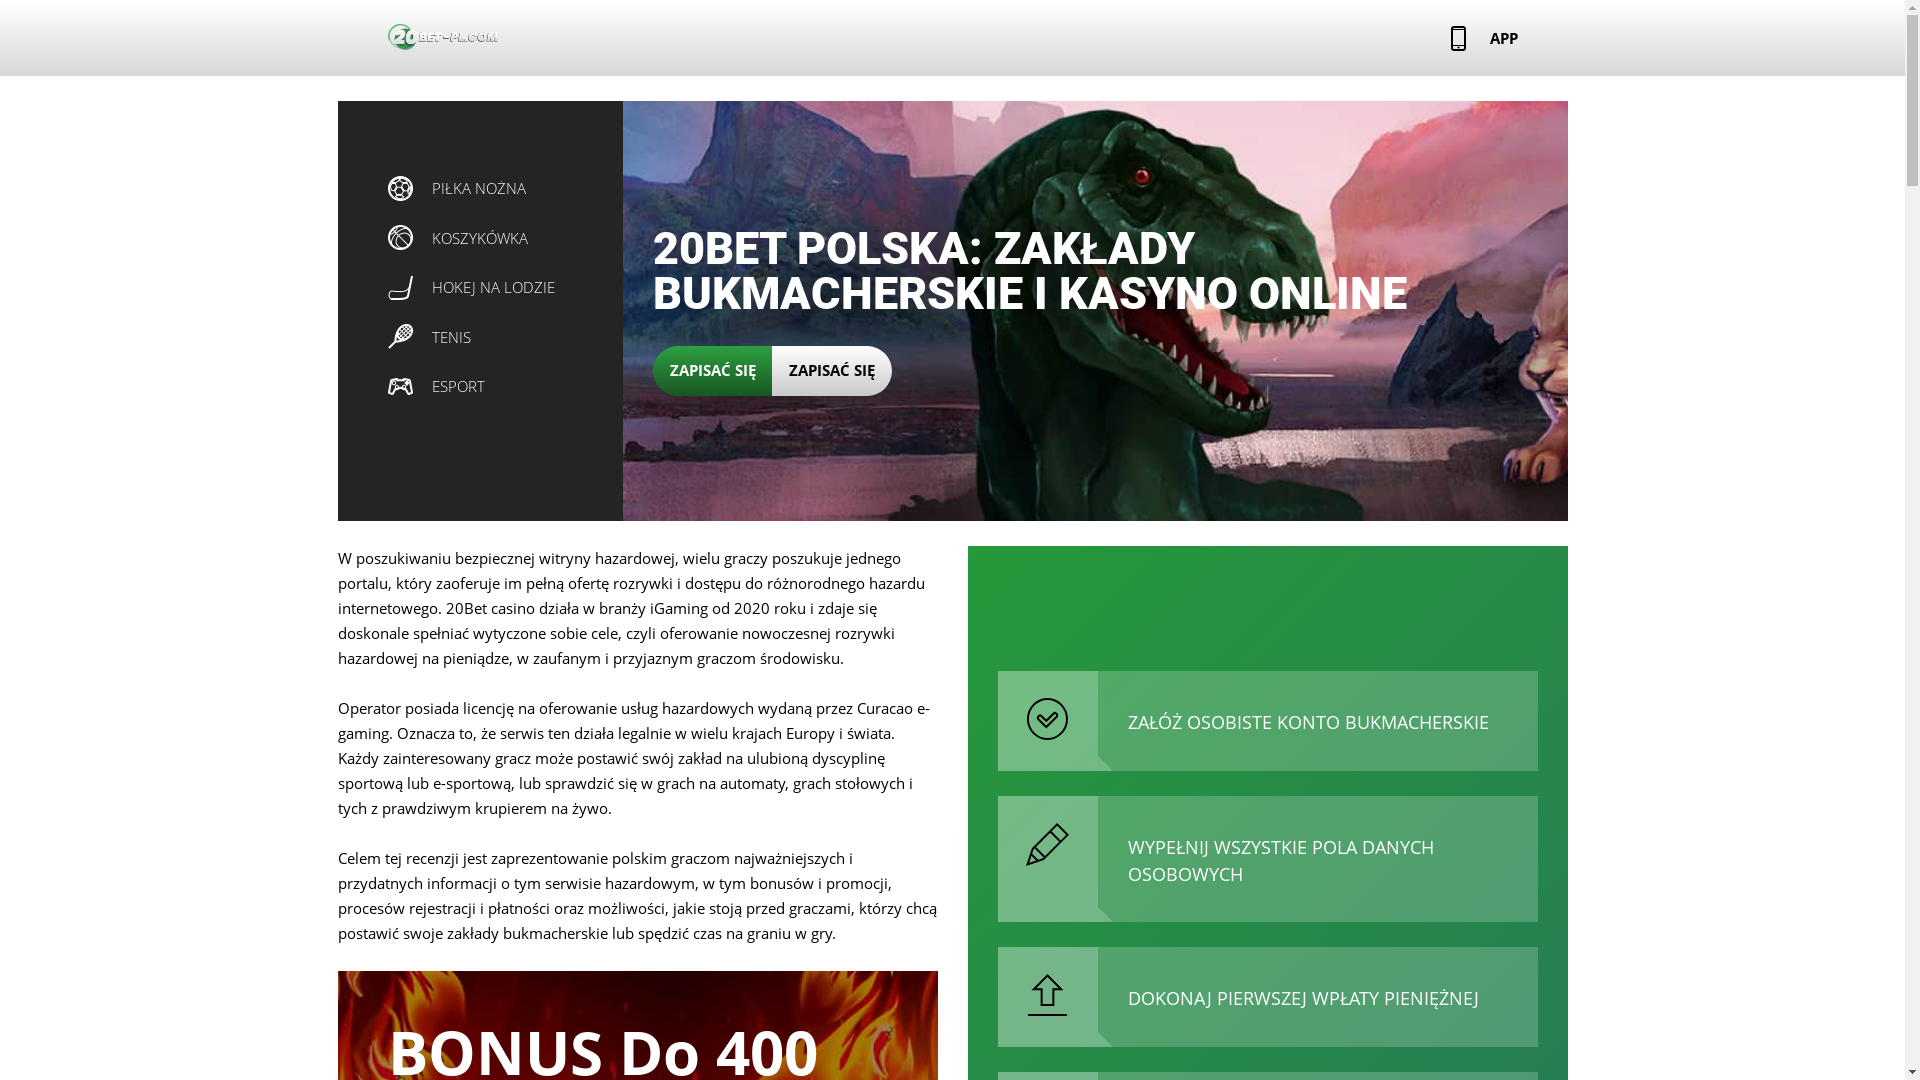 The width and height of the screenshot is (1920, 1080). What do you see at coordinates (400, 288) in the screenshot?
I see `Hokej na lodzie` at bounding box center [400, 288].